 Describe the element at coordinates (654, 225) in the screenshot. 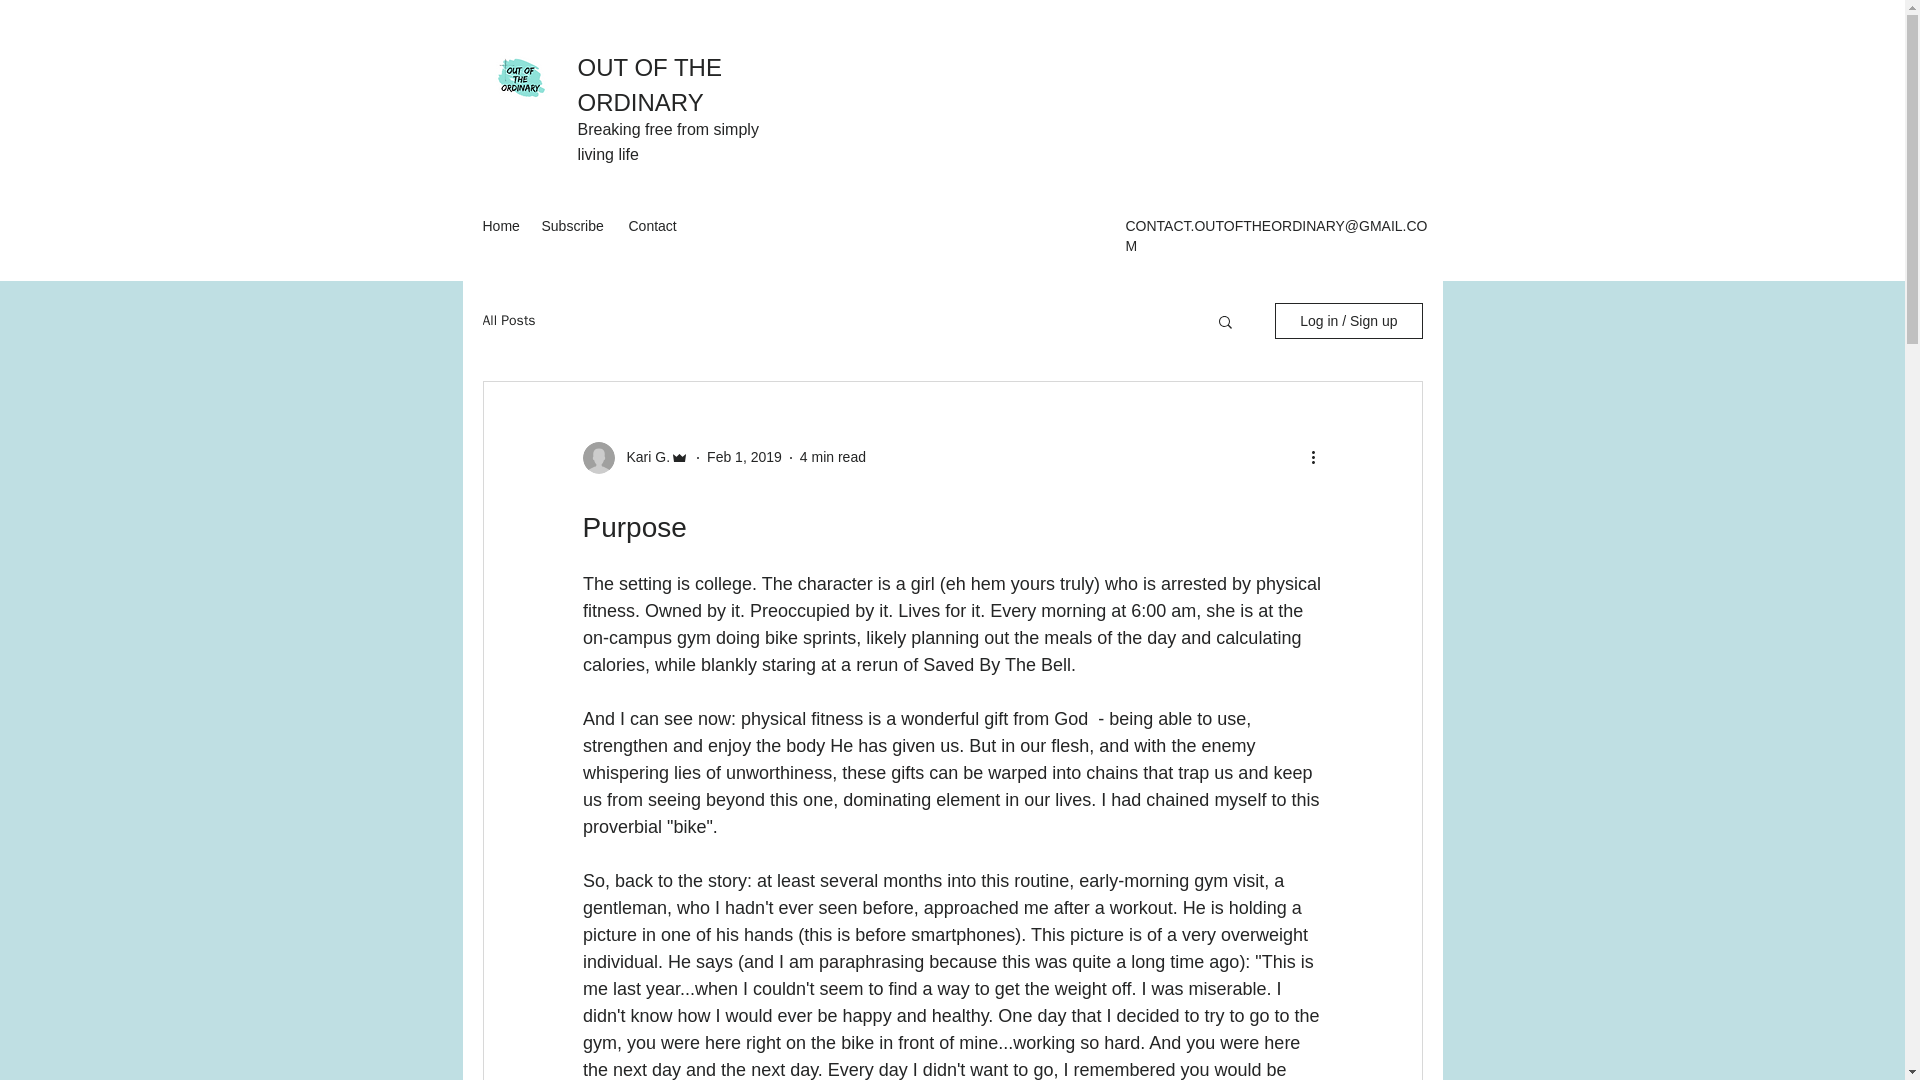

I see `Contact` at that location.